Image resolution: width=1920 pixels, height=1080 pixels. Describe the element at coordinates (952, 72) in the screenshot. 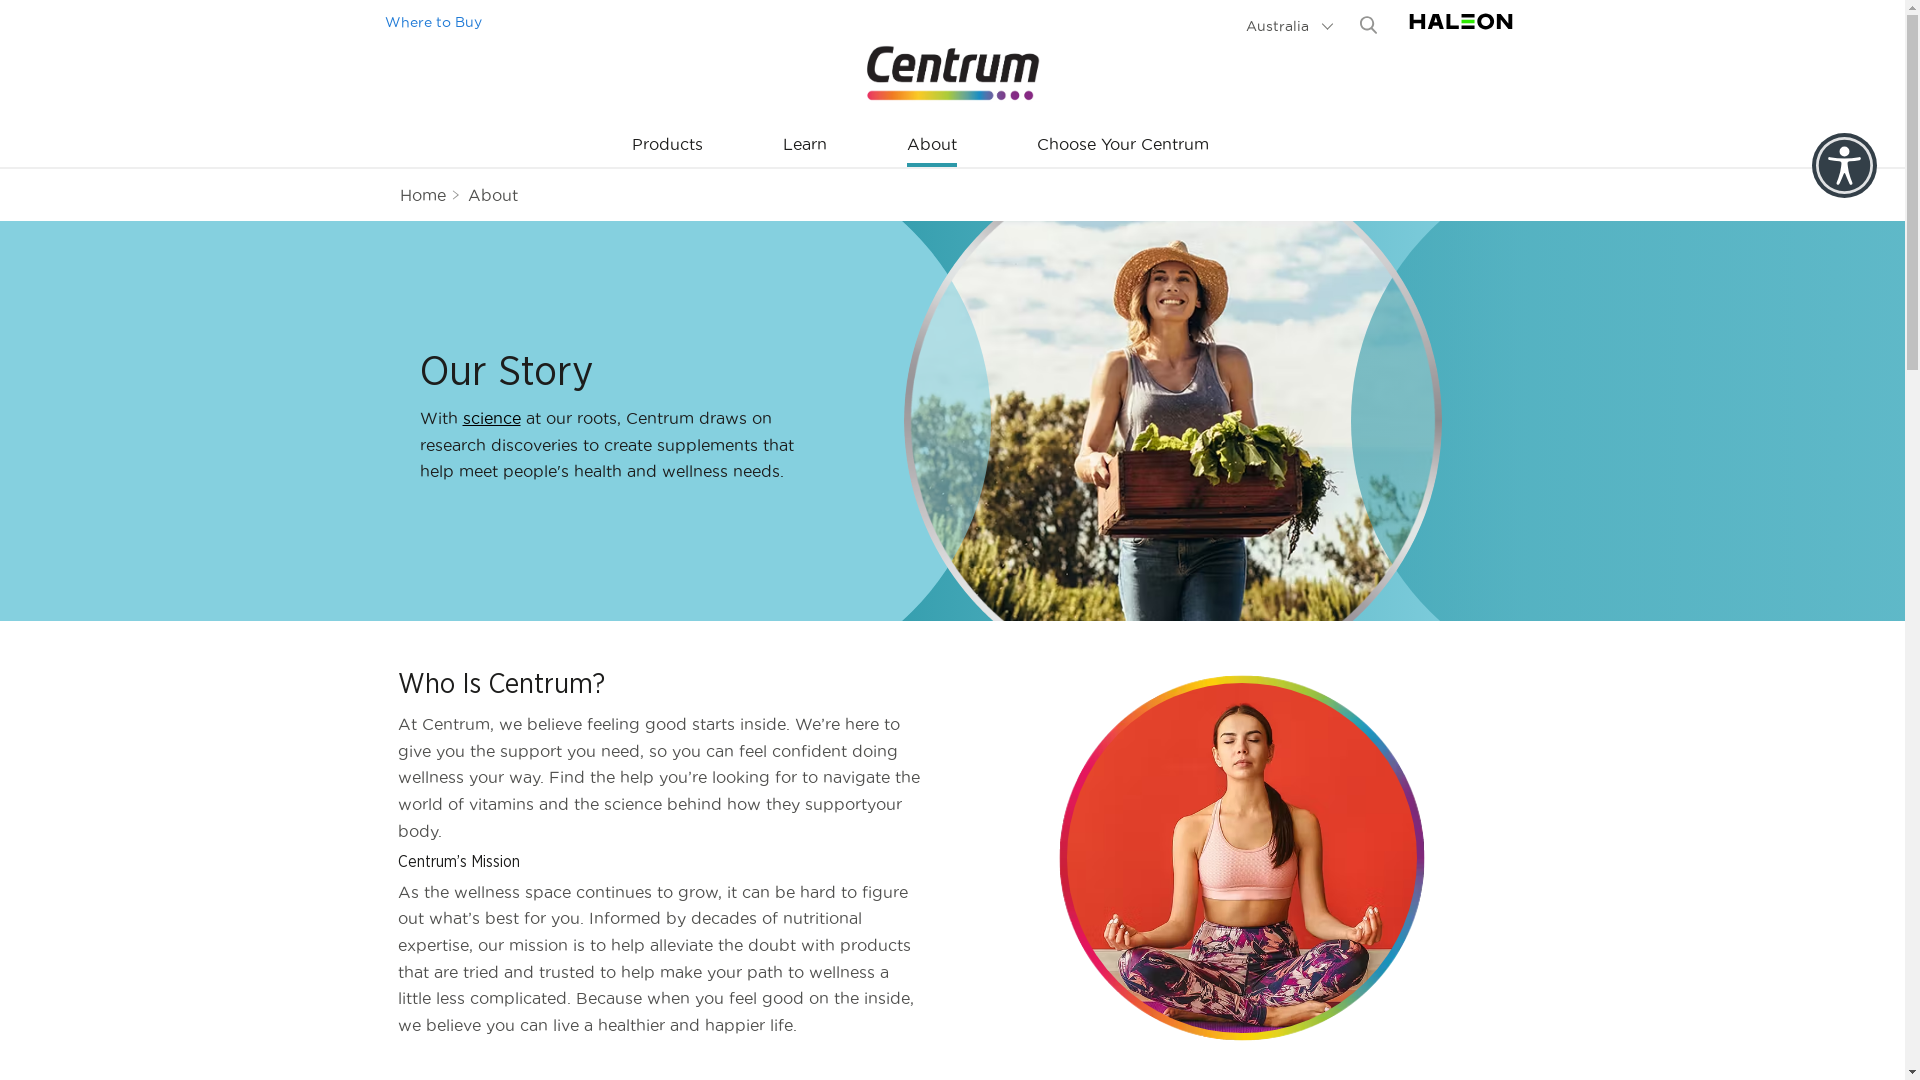

I see `Logo Title Text` at that location.